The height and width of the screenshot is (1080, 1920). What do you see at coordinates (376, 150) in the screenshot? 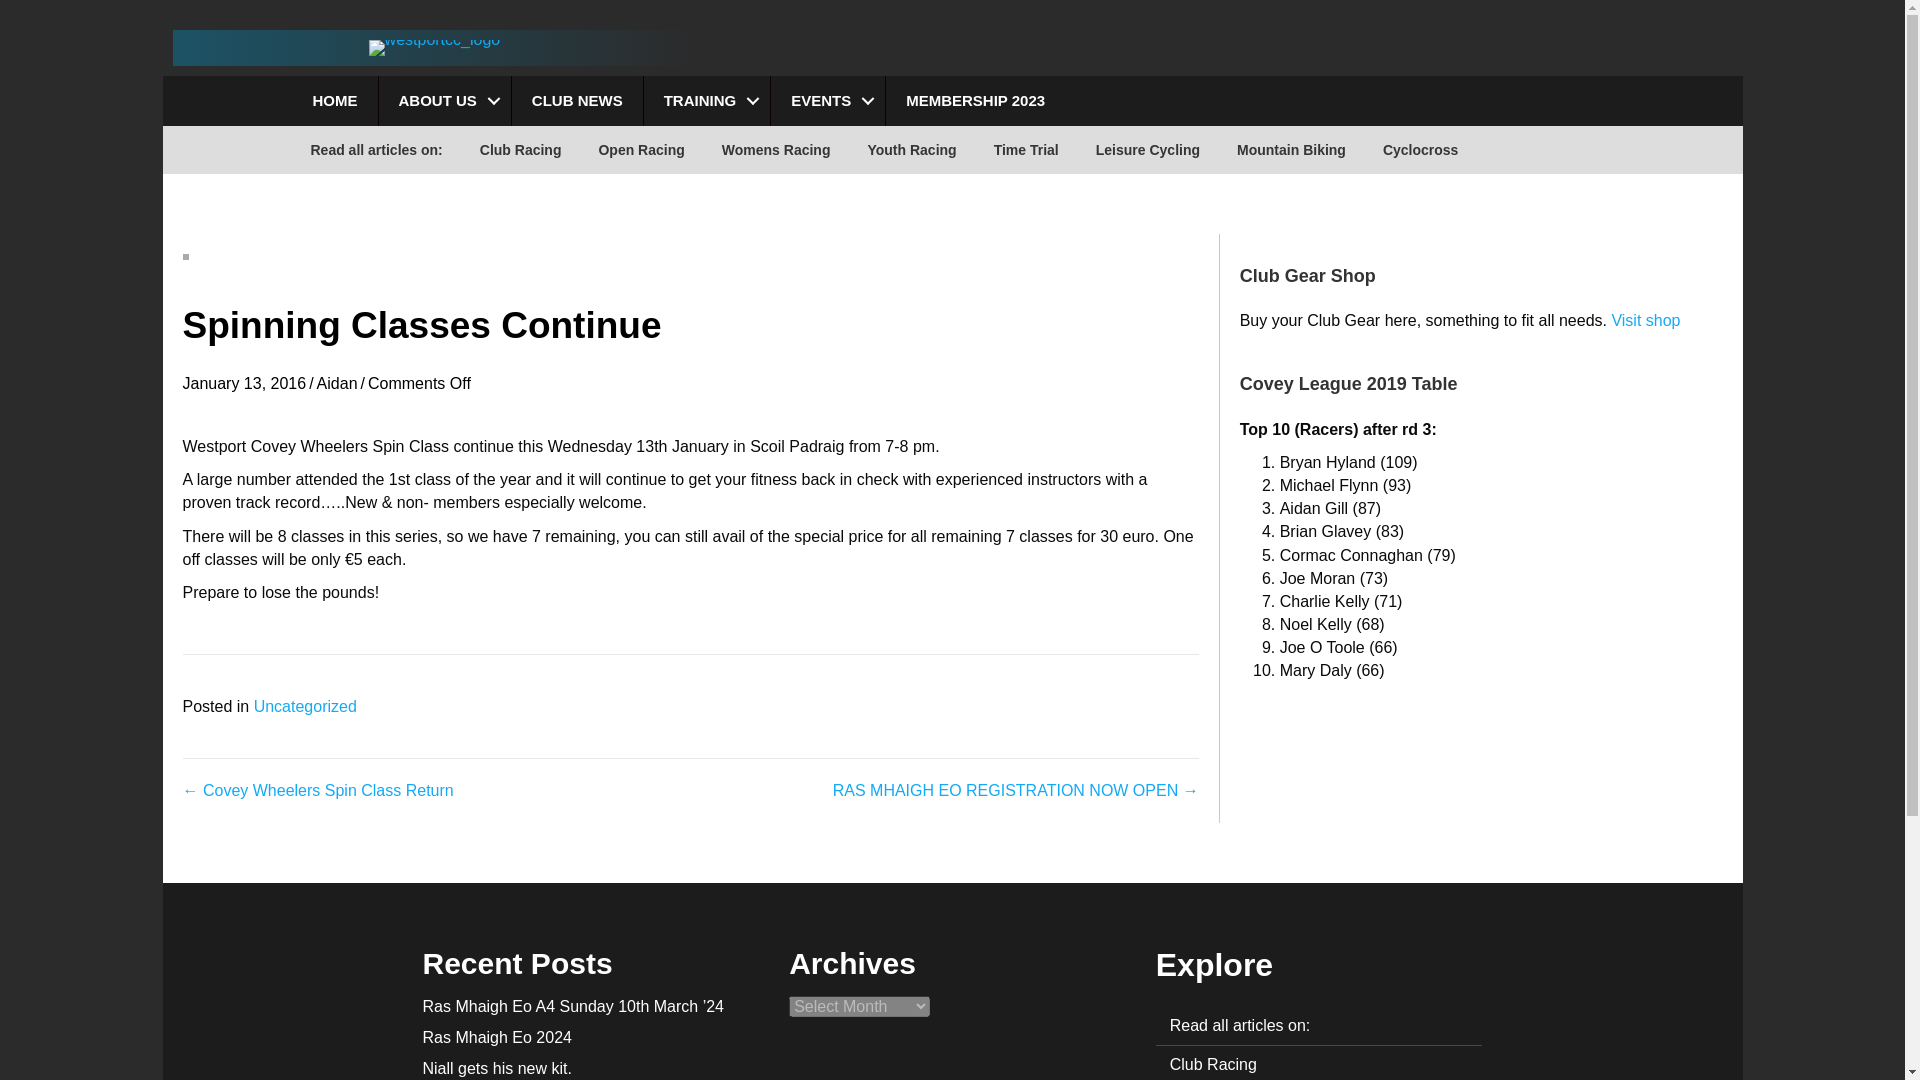
I see `Read all articles on:` at bounding box center [376, 150].